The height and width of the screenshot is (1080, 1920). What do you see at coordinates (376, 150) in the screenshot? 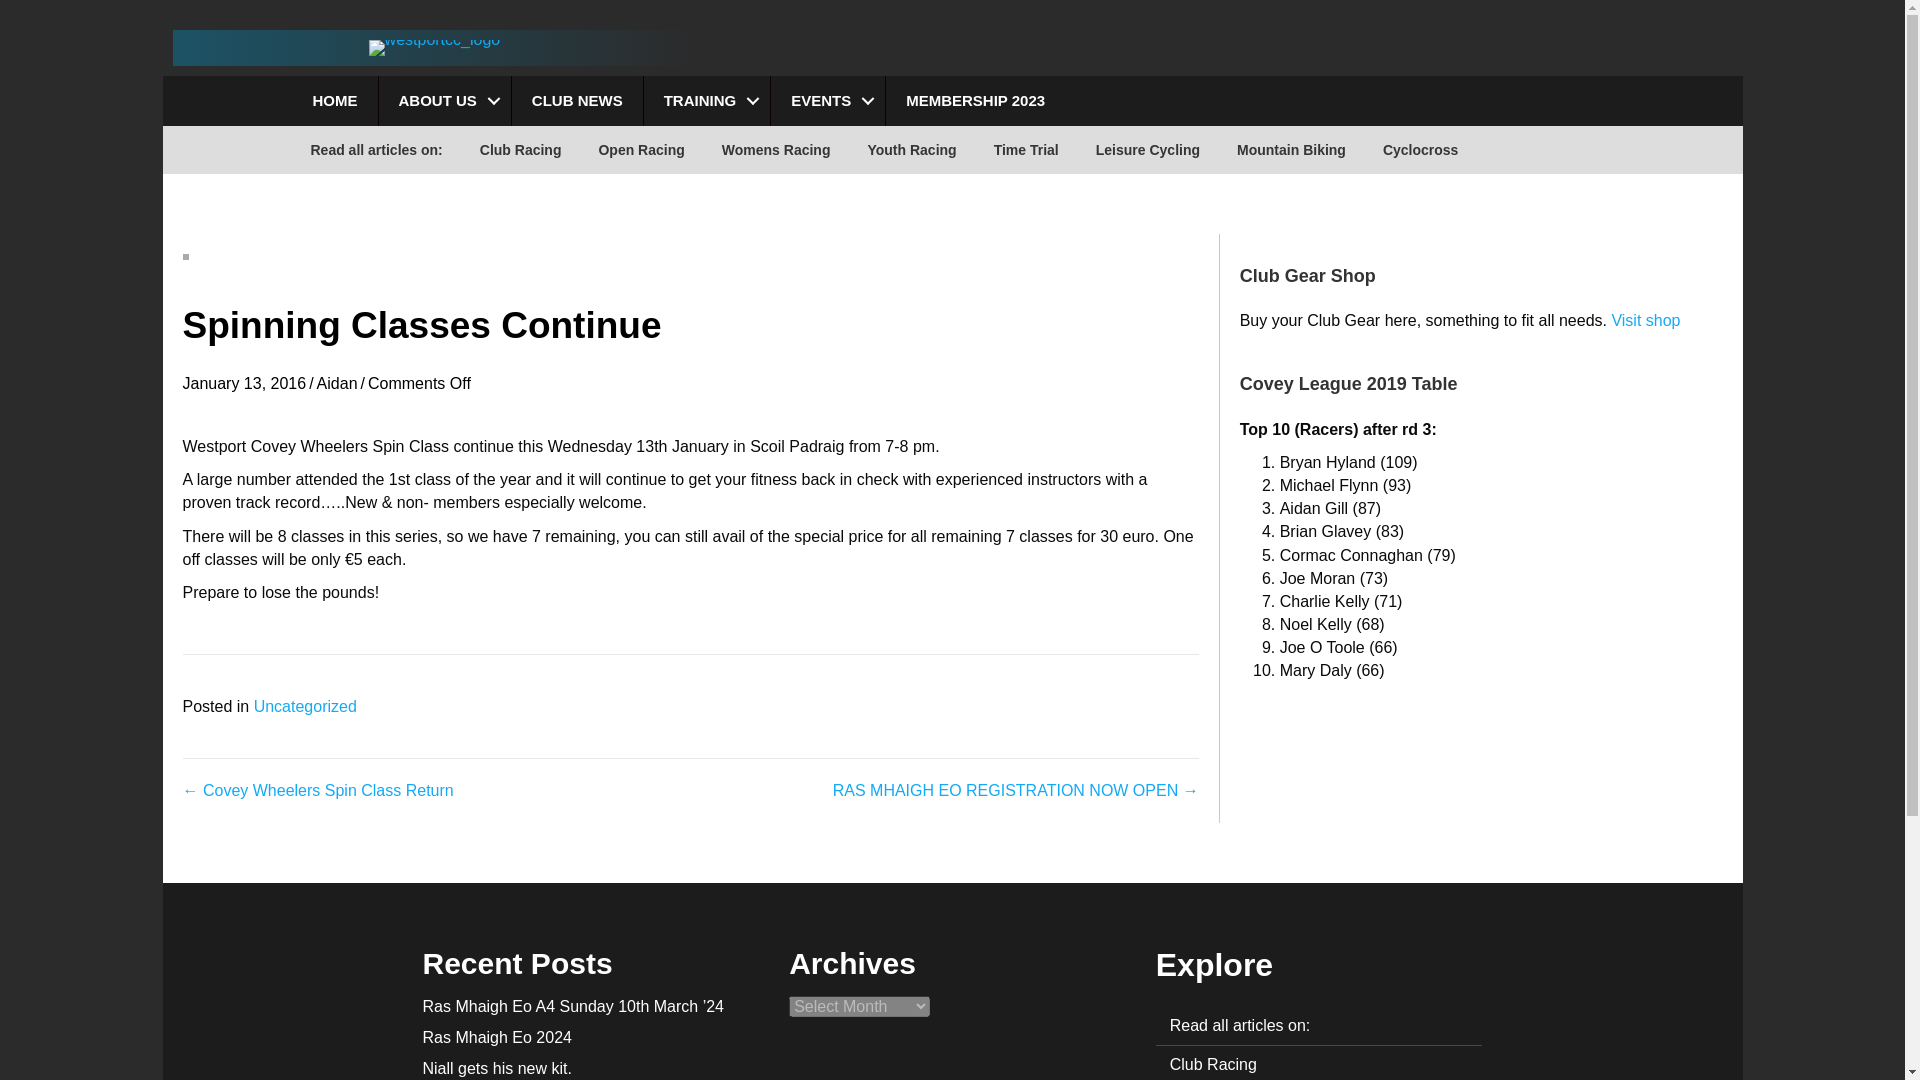
I see `Read all articles on:` at bounding box center [376, 150].